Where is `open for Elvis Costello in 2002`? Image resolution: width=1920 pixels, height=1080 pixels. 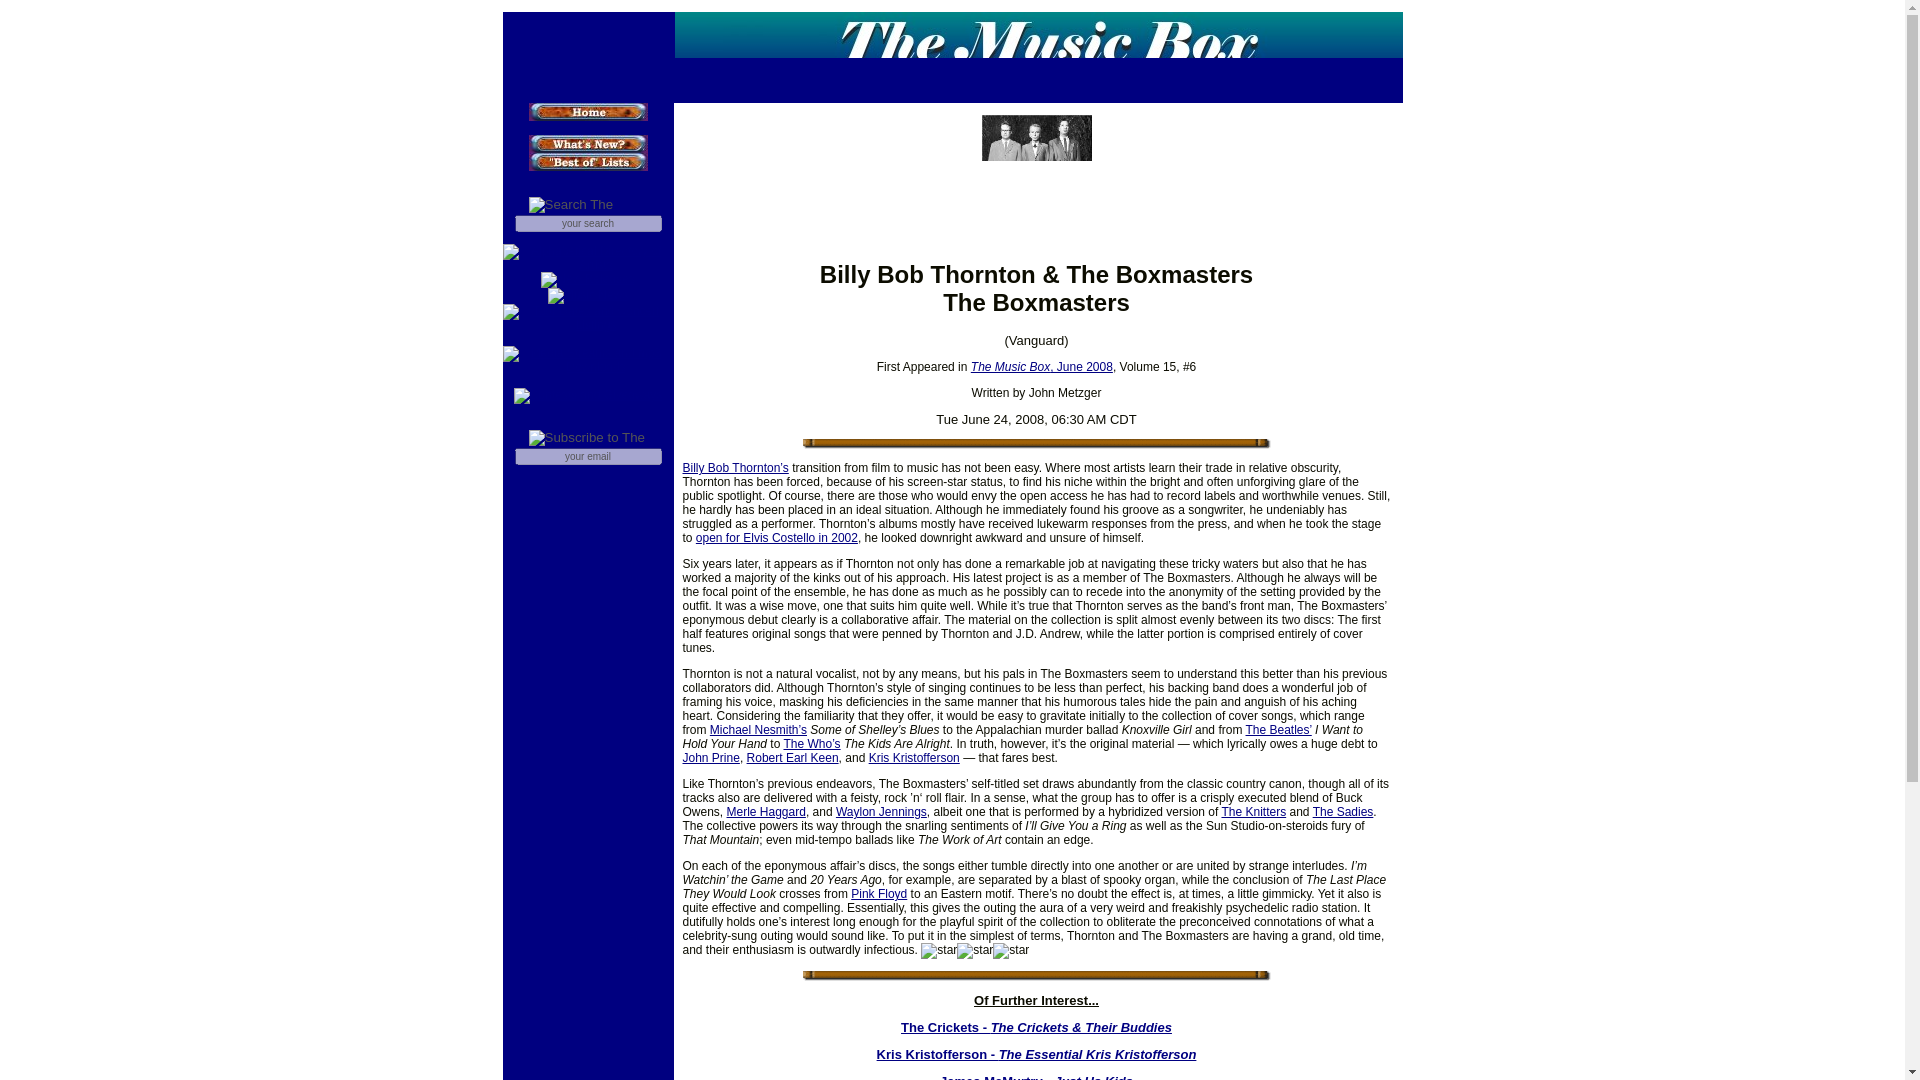 open for Elvis Costello in 2002 is located at coordinates (776, 538).